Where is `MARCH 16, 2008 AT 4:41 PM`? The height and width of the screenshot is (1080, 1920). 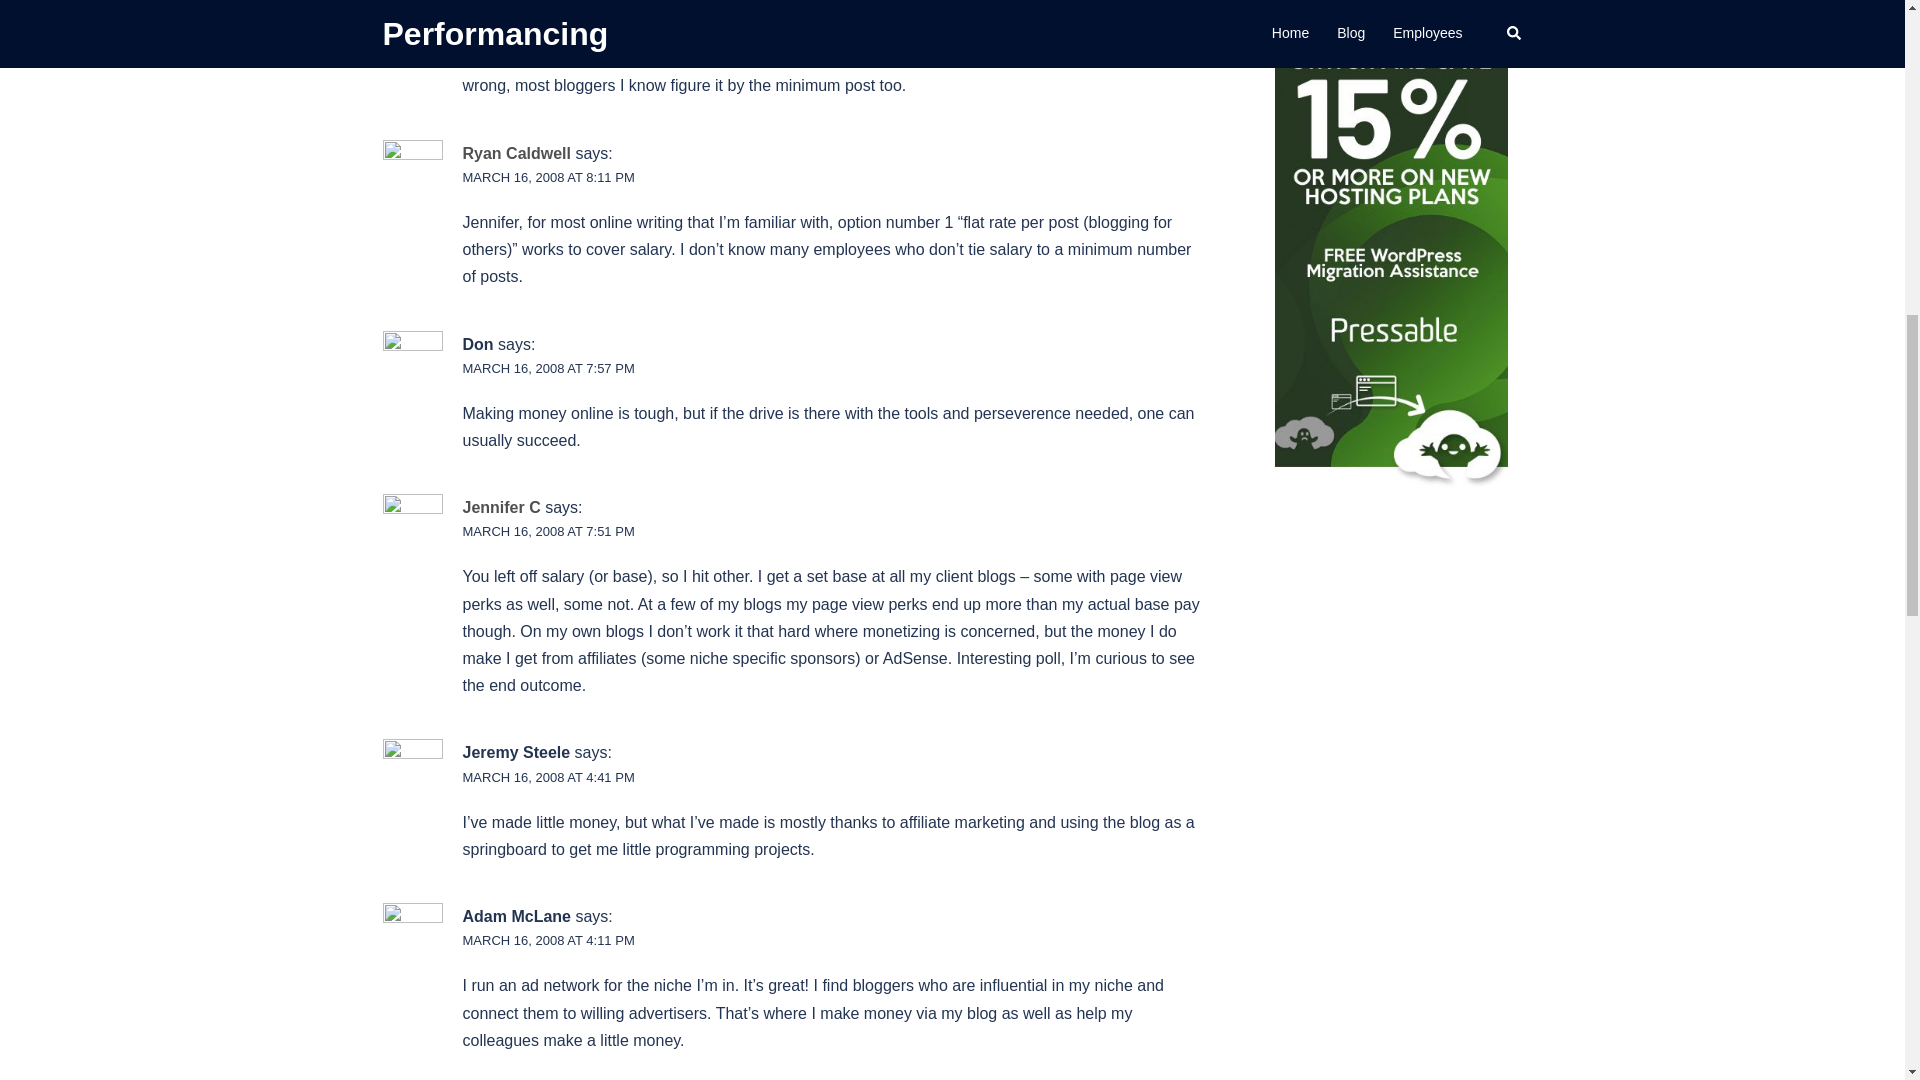 MARCH 16, 2008 AT 4:41 PM is located at coordinates (548, 778).